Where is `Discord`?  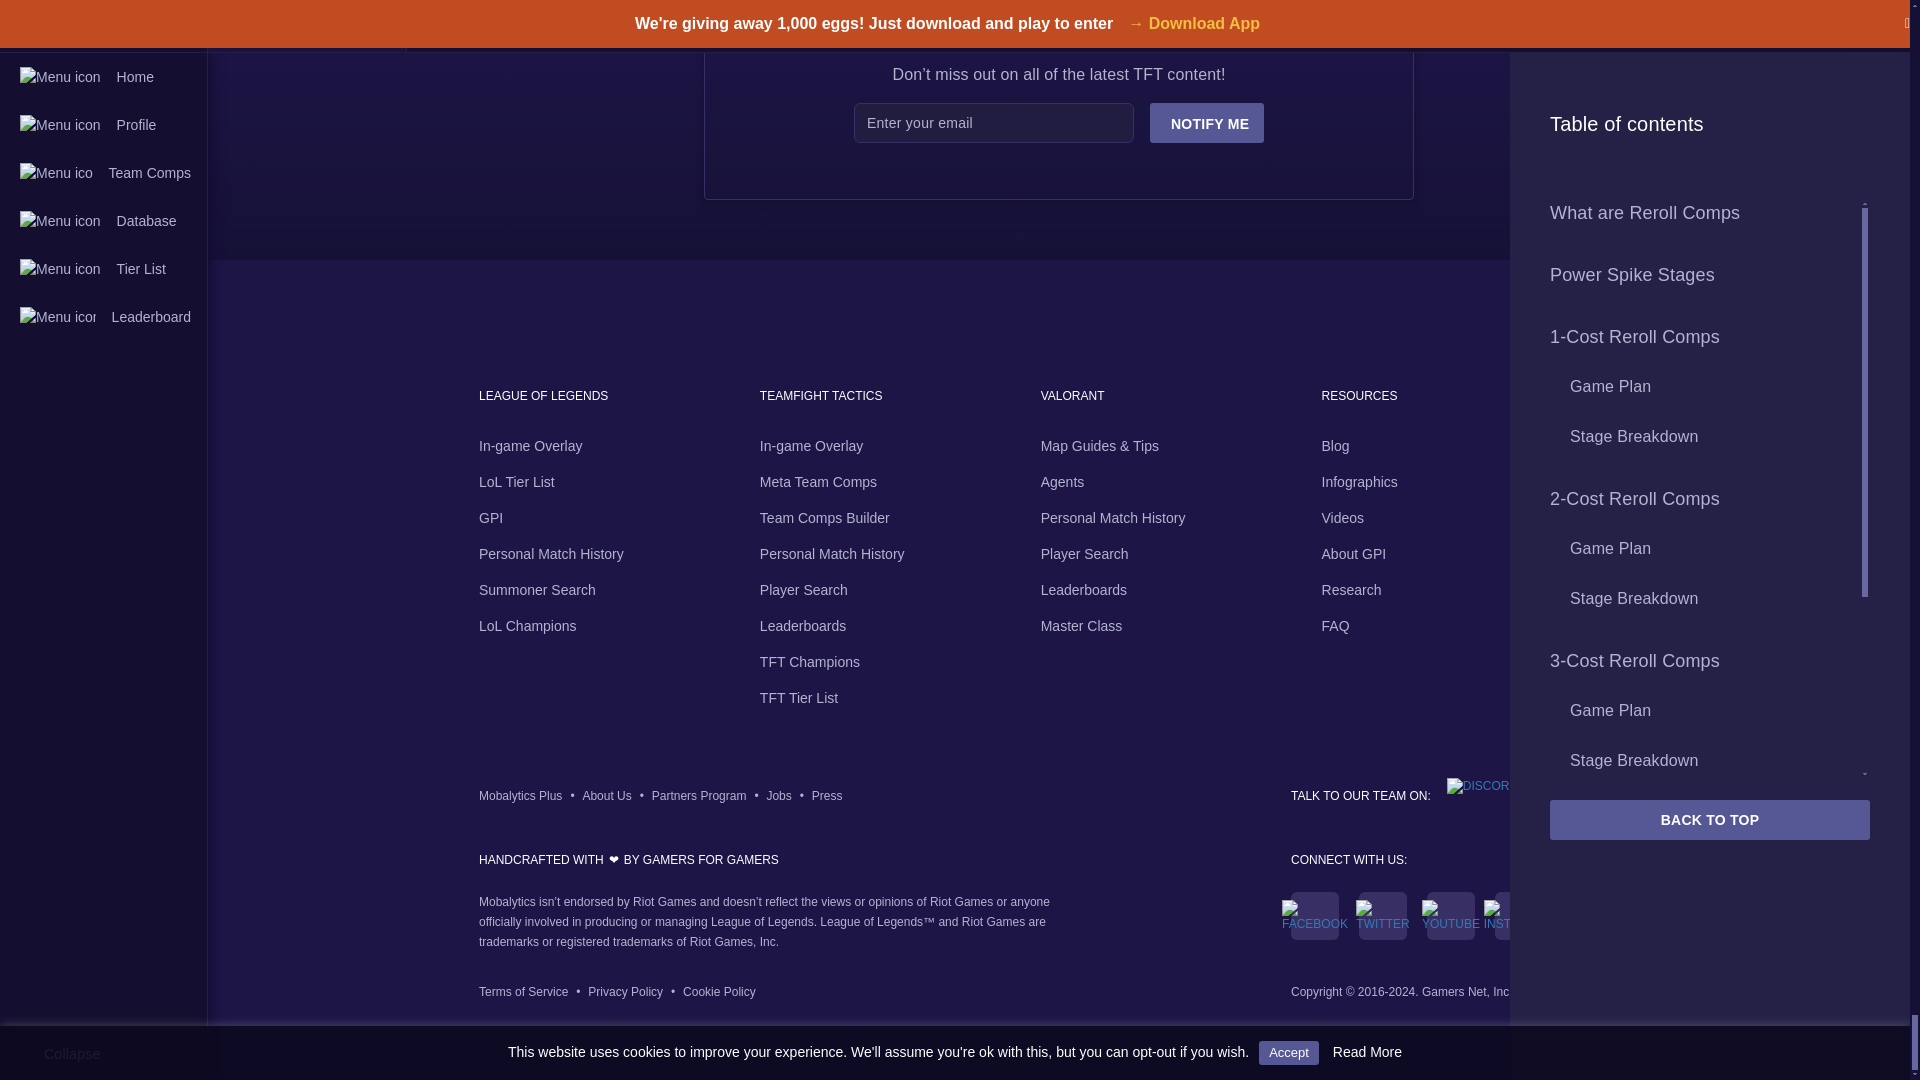 Discord is located at coordinates (1474, 790).